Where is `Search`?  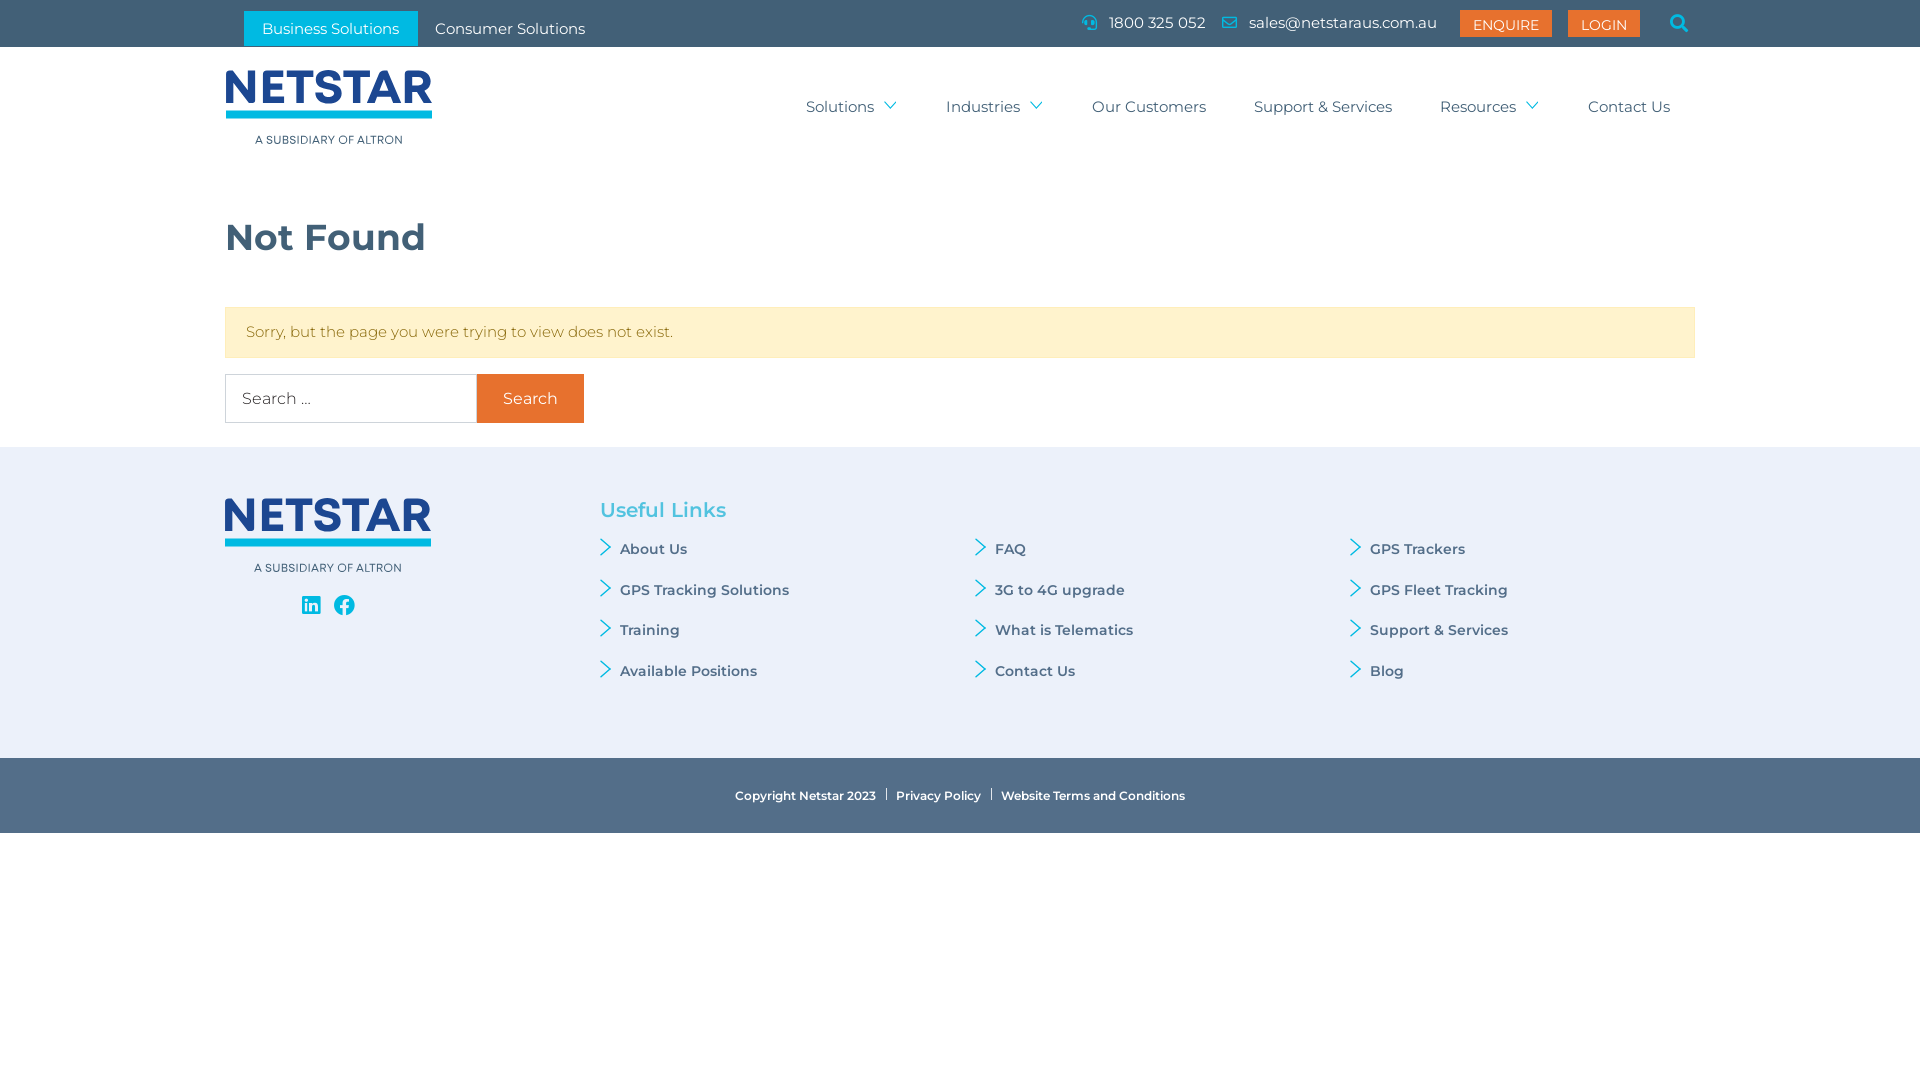 Search is located at coordinates (530, 398).